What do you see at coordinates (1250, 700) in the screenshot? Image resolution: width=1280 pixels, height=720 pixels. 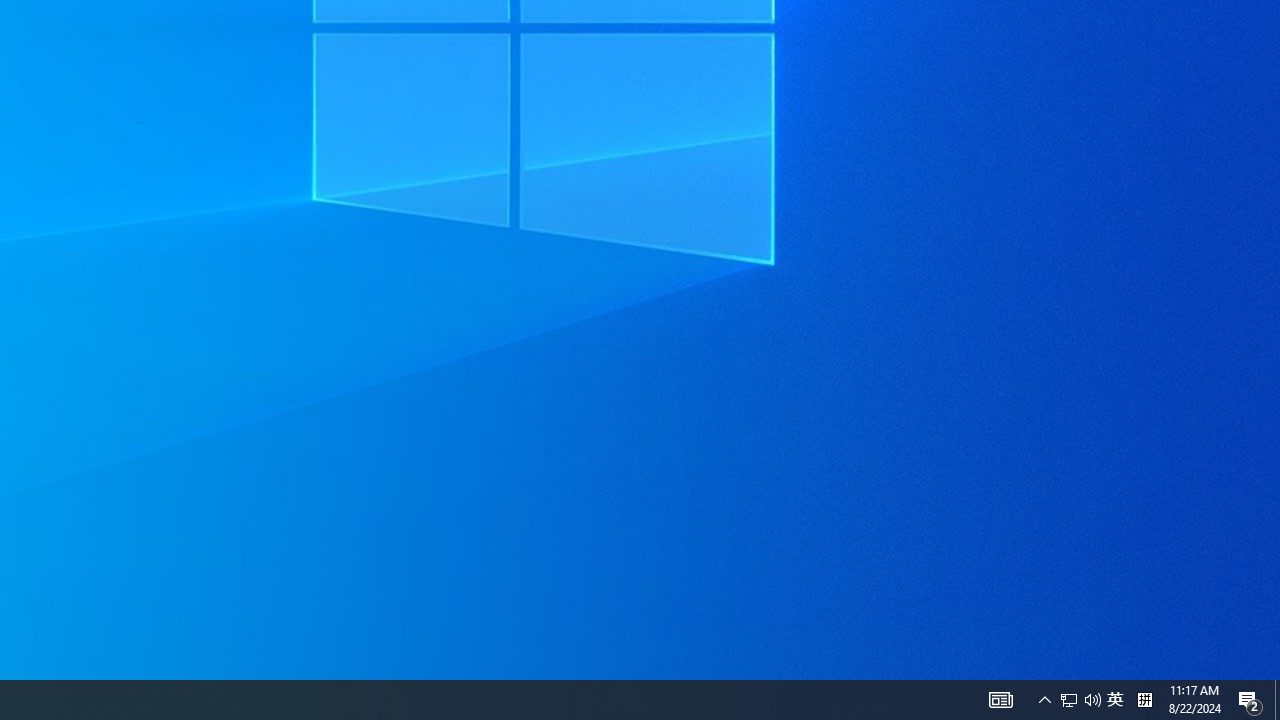 I see `Action Center, 2 new notifications` at bounding box center [1250, 700].